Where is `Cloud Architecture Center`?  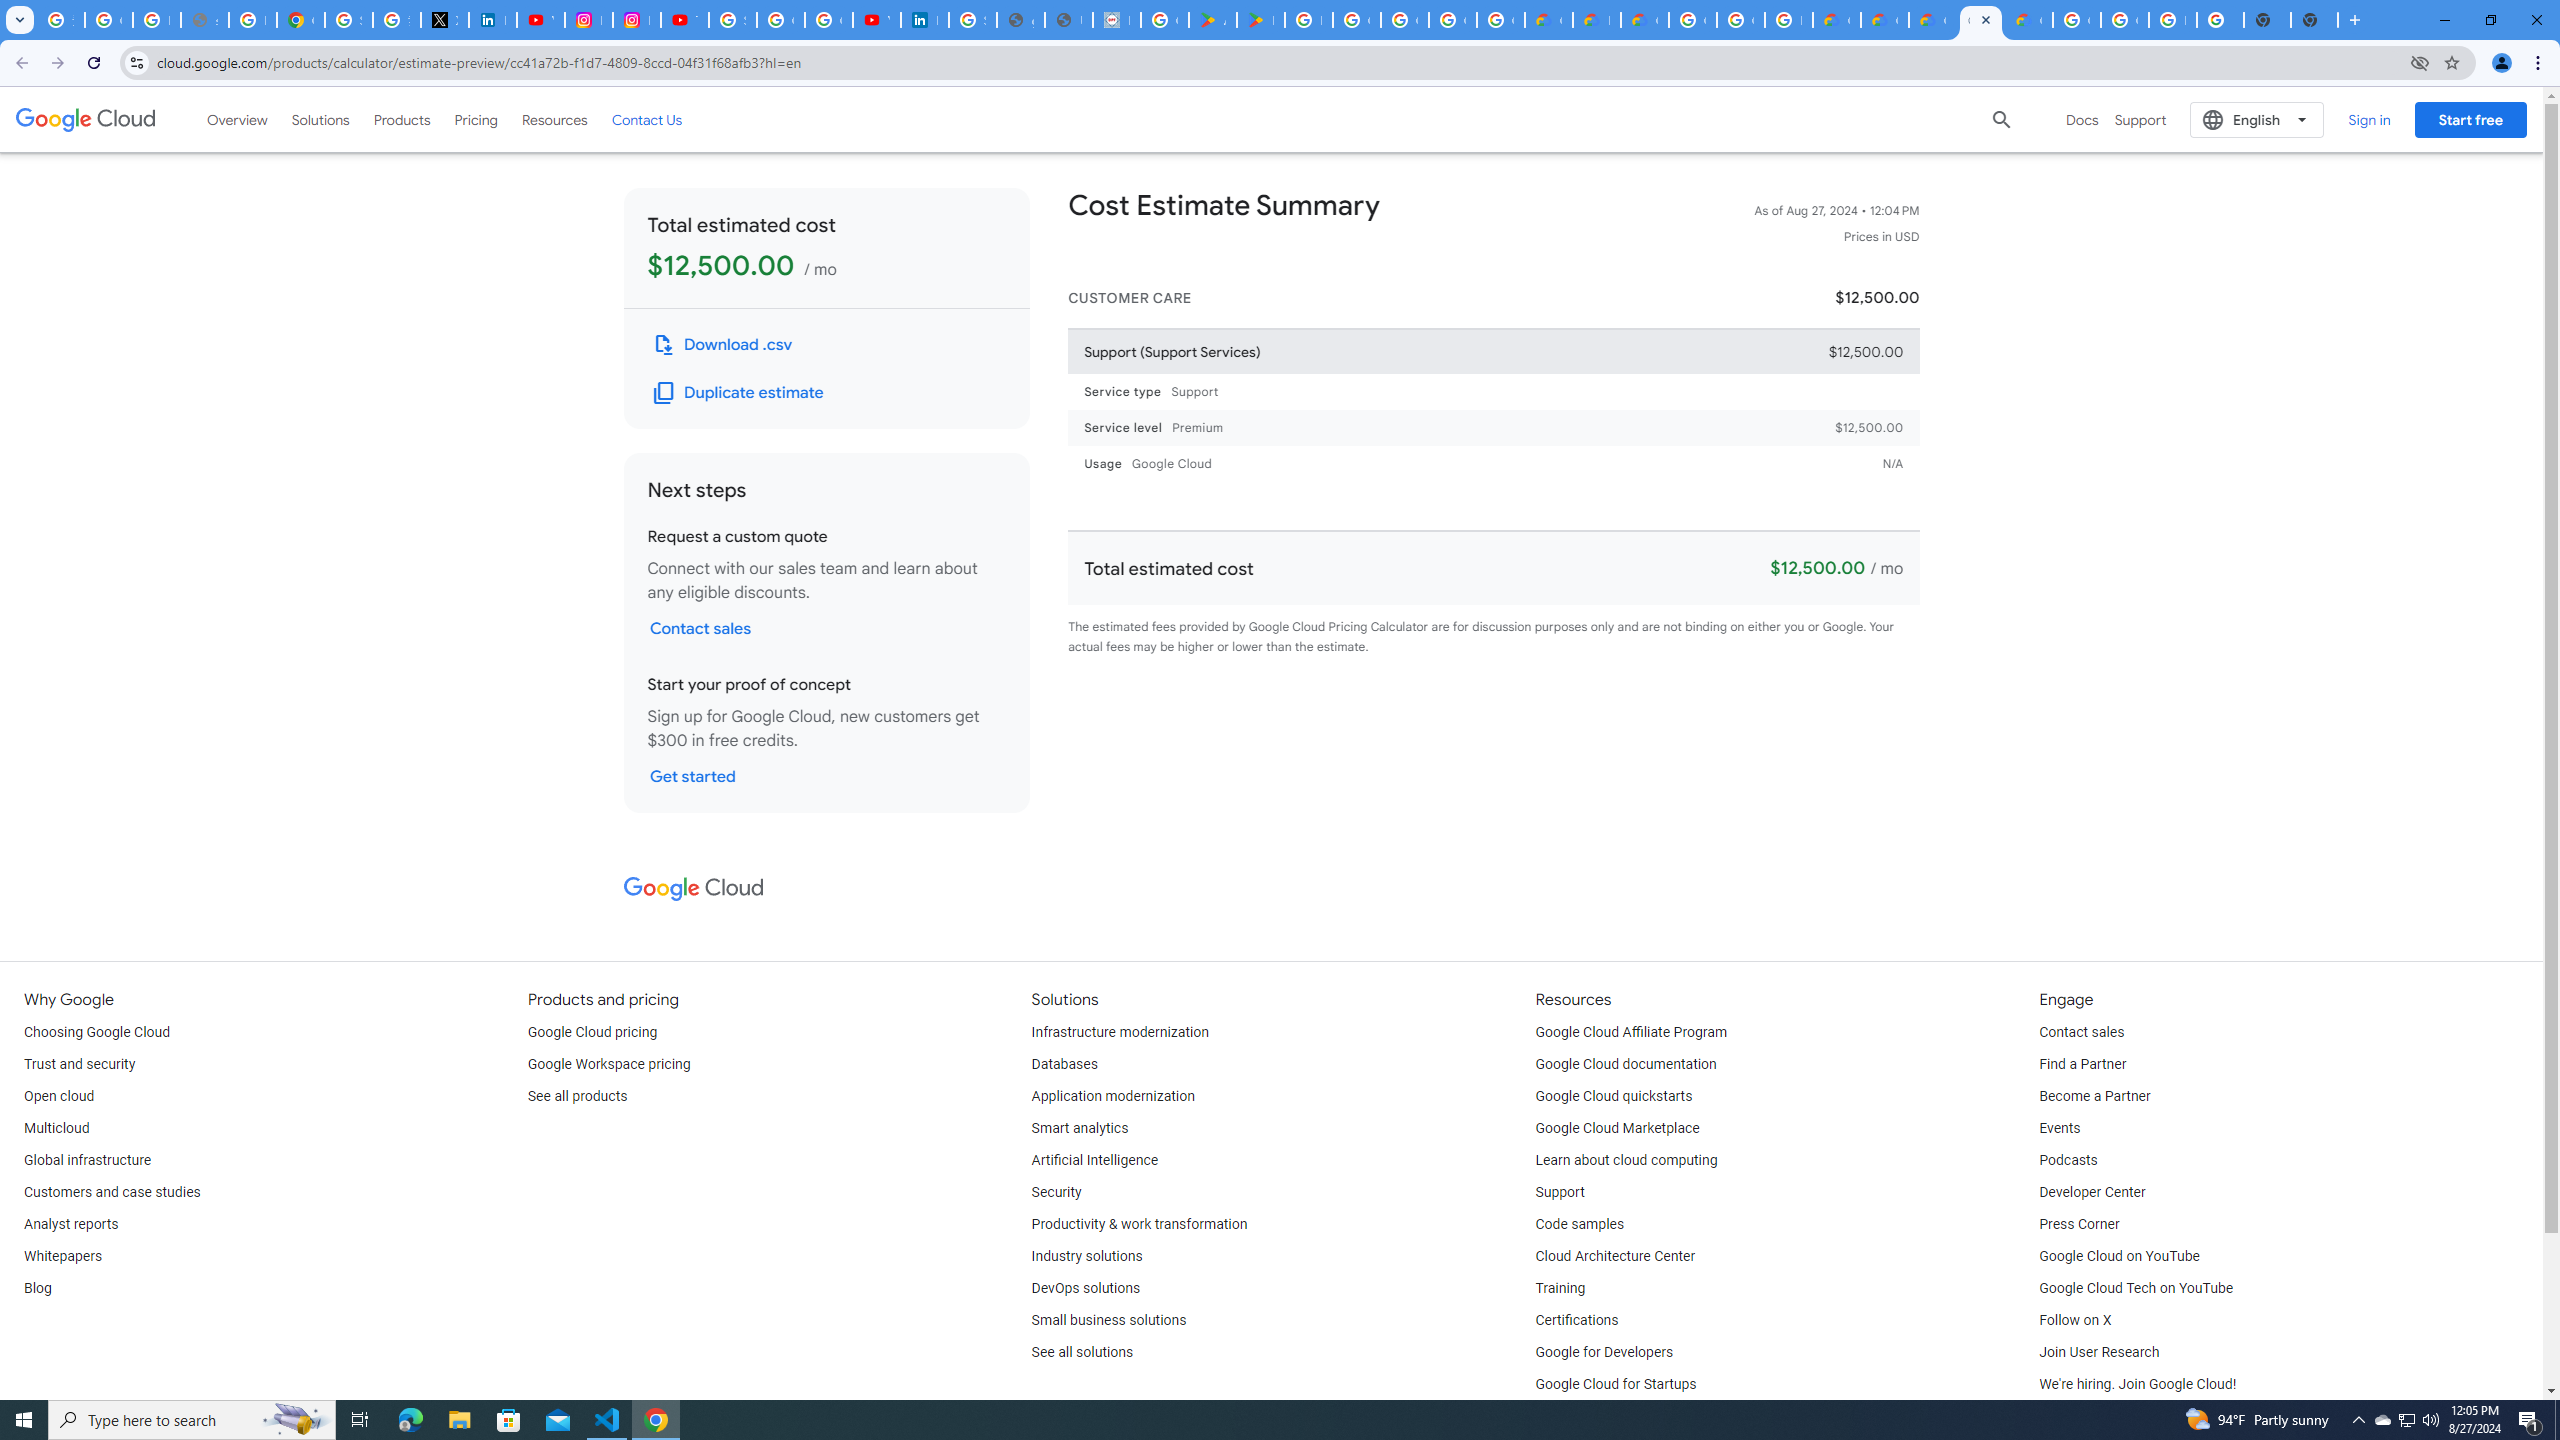 Cloud Architecture Center is located at coordinates (1615, 1256).